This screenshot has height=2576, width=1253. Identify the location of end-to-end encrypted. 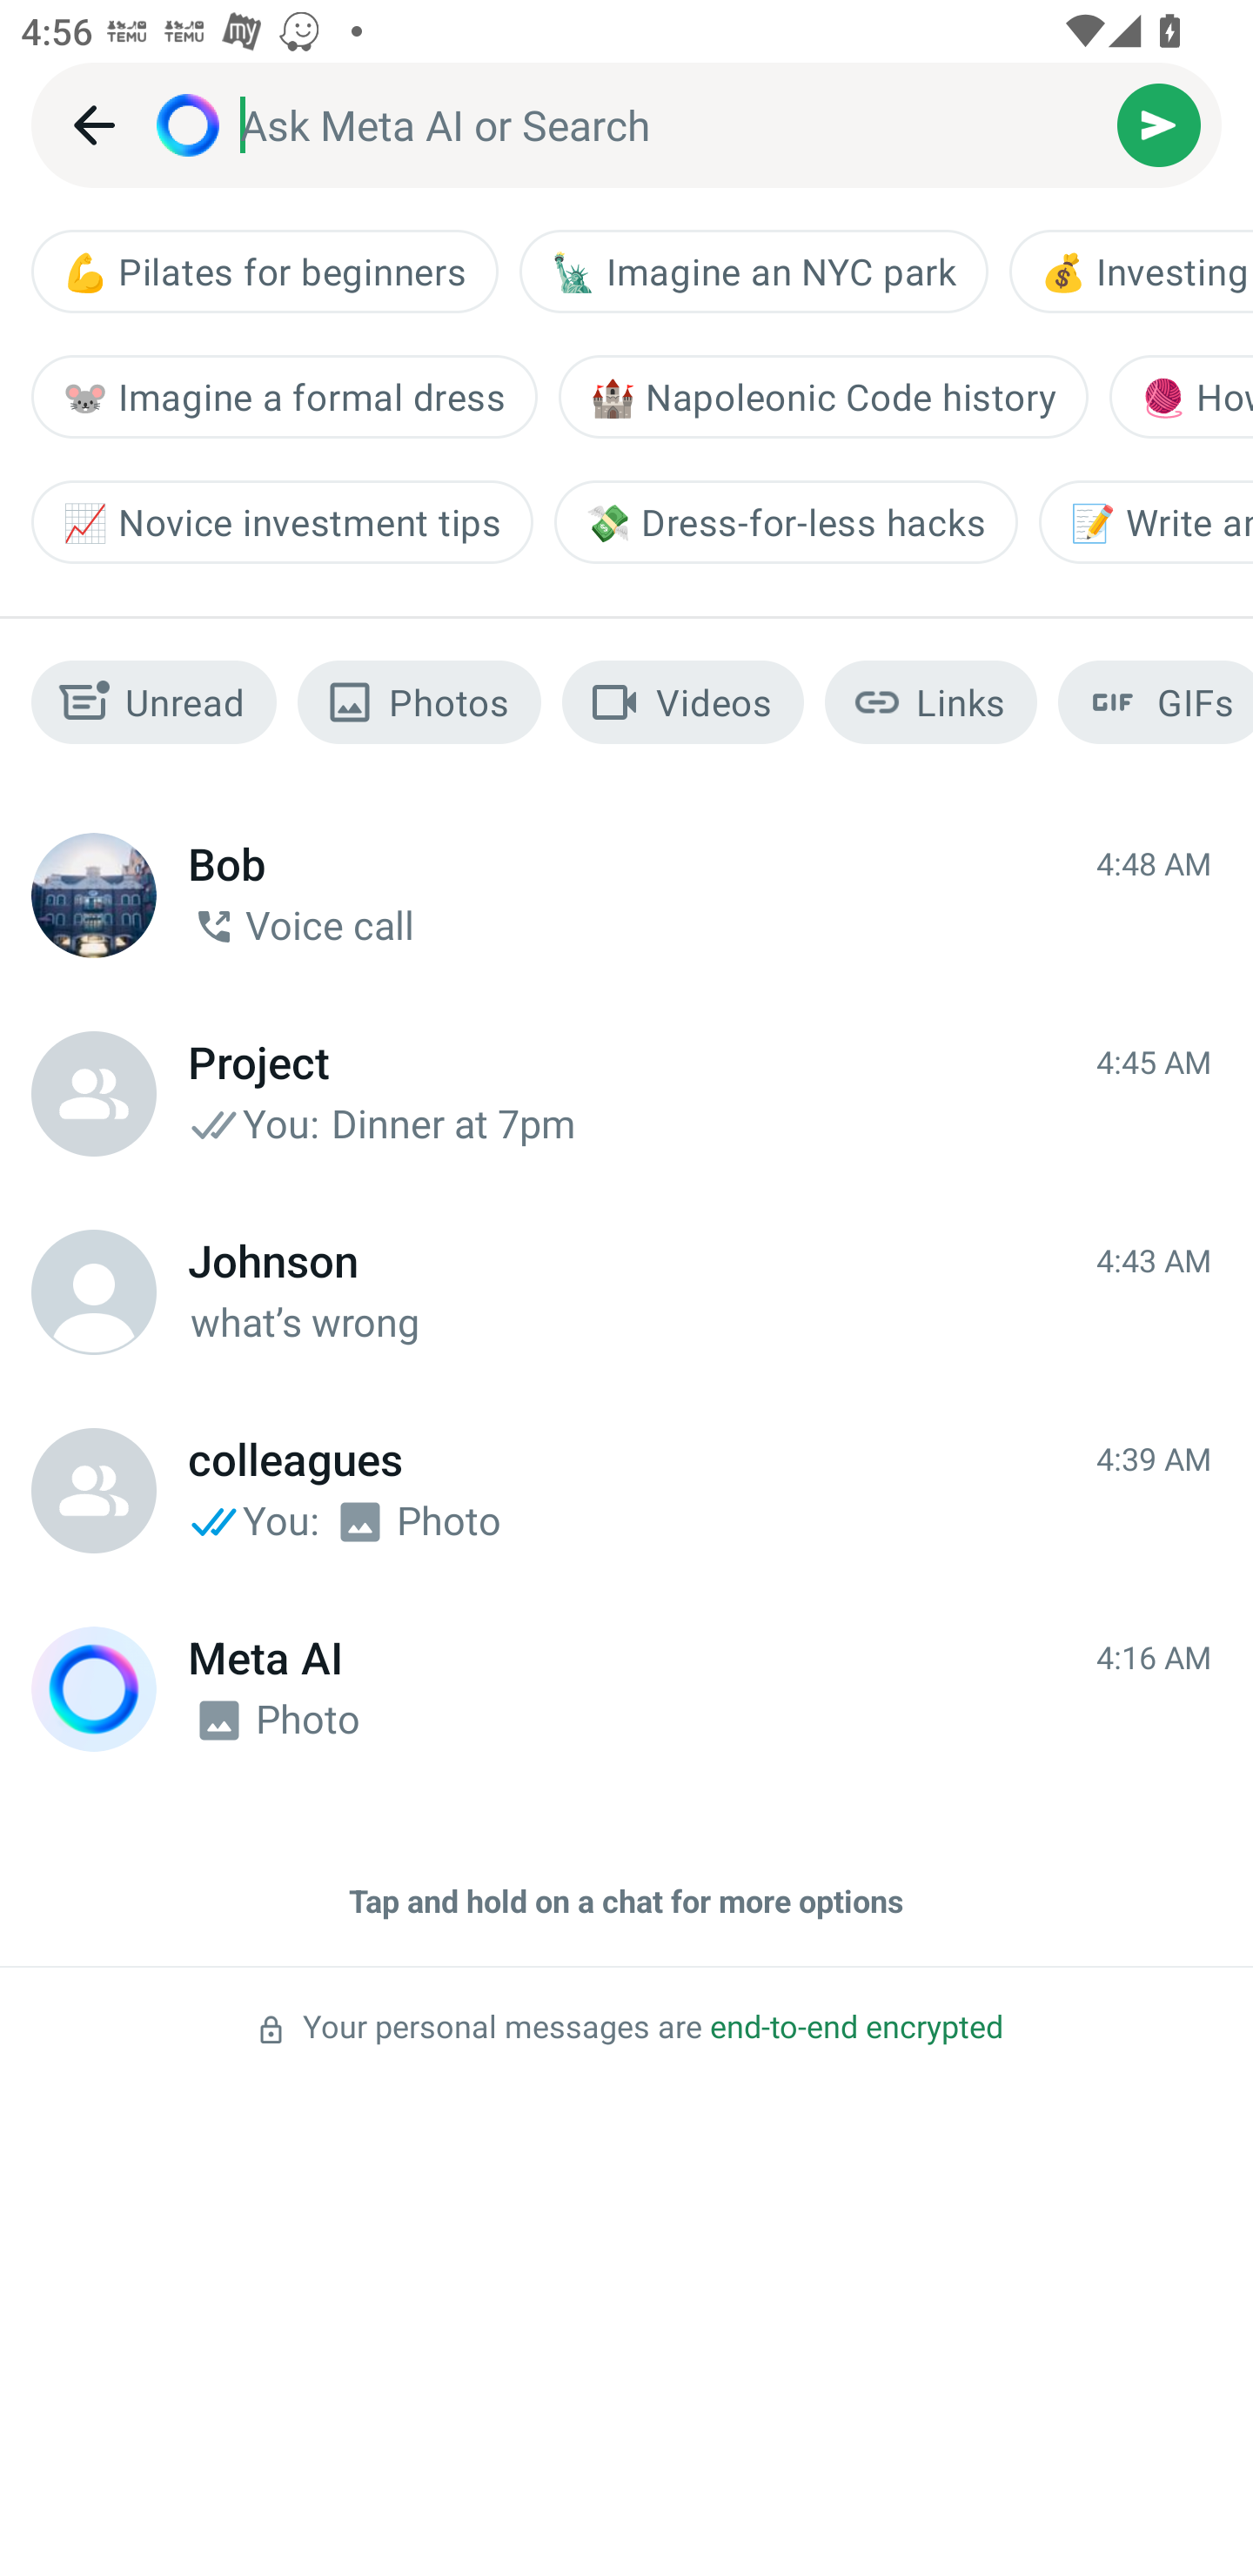
(856, 2027).